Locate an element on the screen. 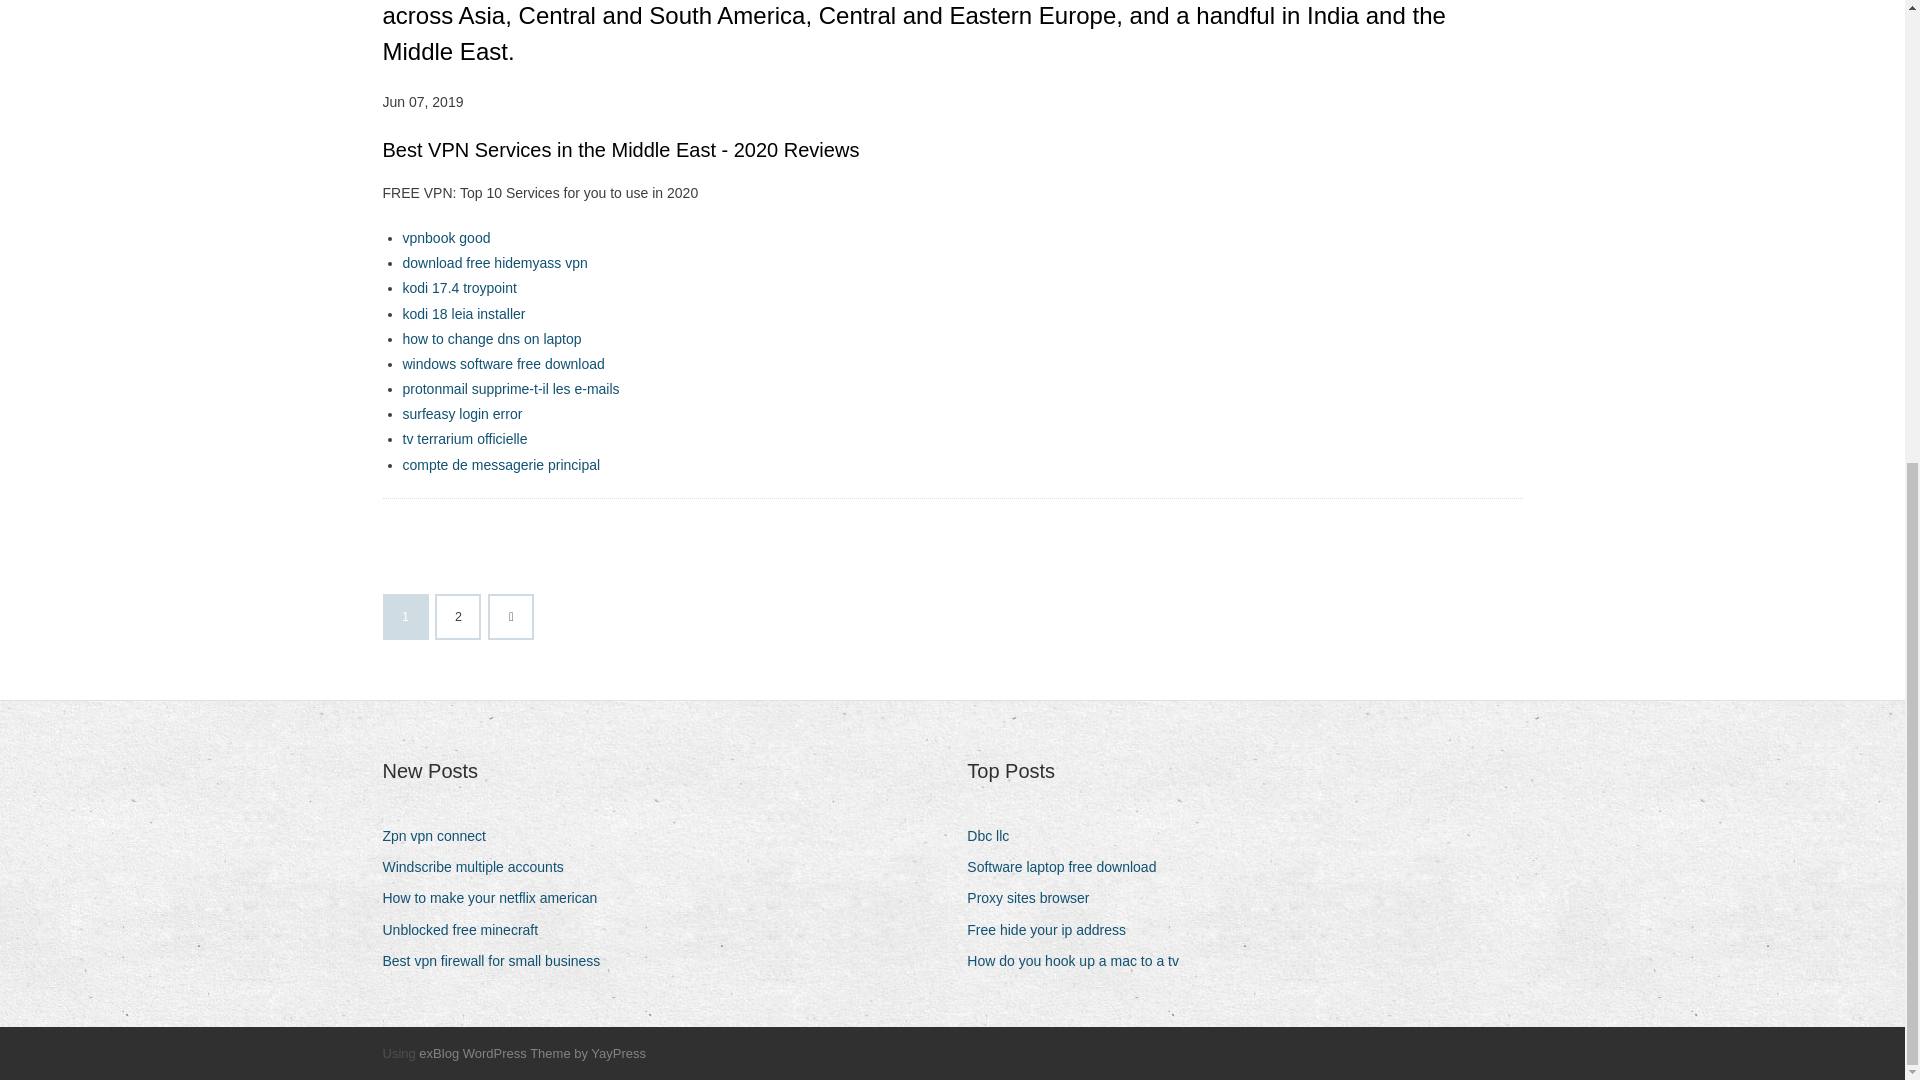  Free hide your ip address is located at coordinates (1054, 930).